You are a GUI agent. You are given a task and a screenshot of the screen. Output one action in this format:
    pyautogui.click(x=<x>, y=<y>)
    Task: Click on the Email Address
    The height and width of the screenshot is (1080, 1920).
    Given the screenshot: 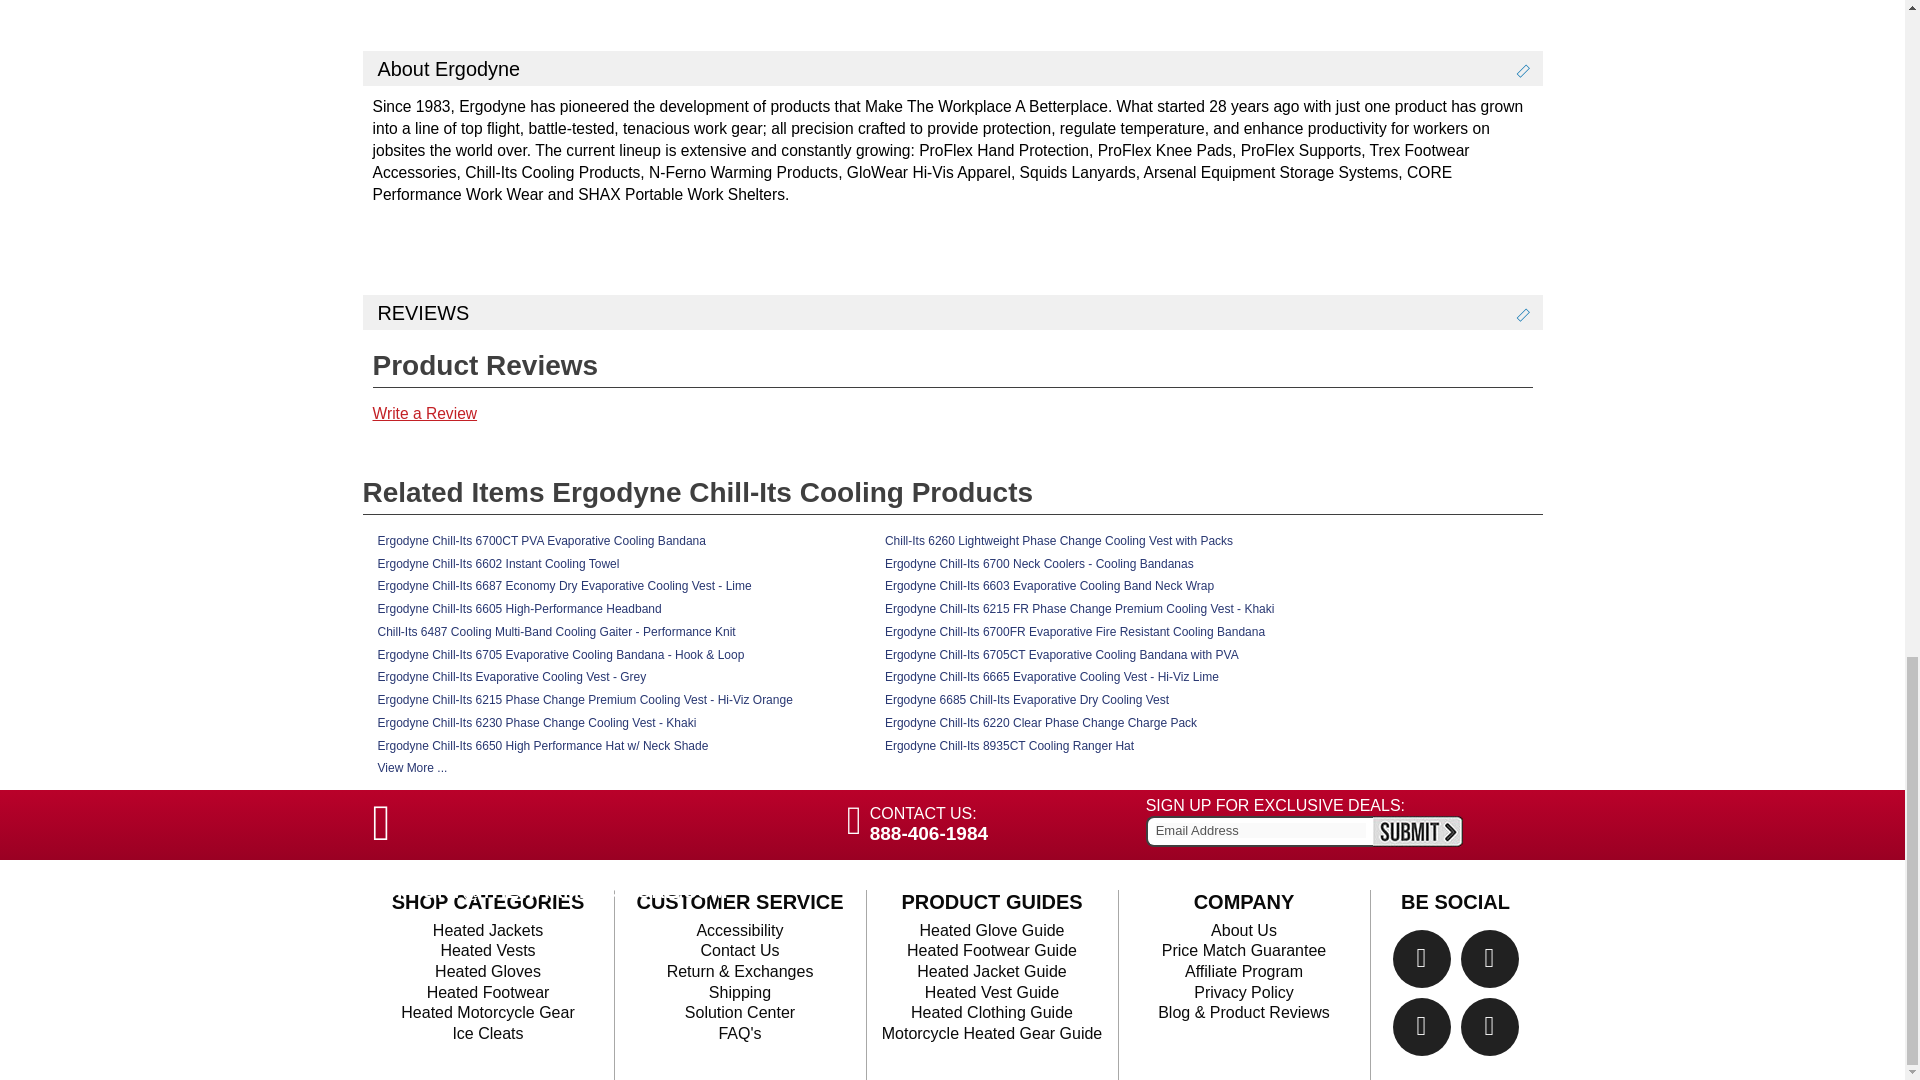 What is the action you would take?
    pyautogui.click(x=1260, y=830)
    